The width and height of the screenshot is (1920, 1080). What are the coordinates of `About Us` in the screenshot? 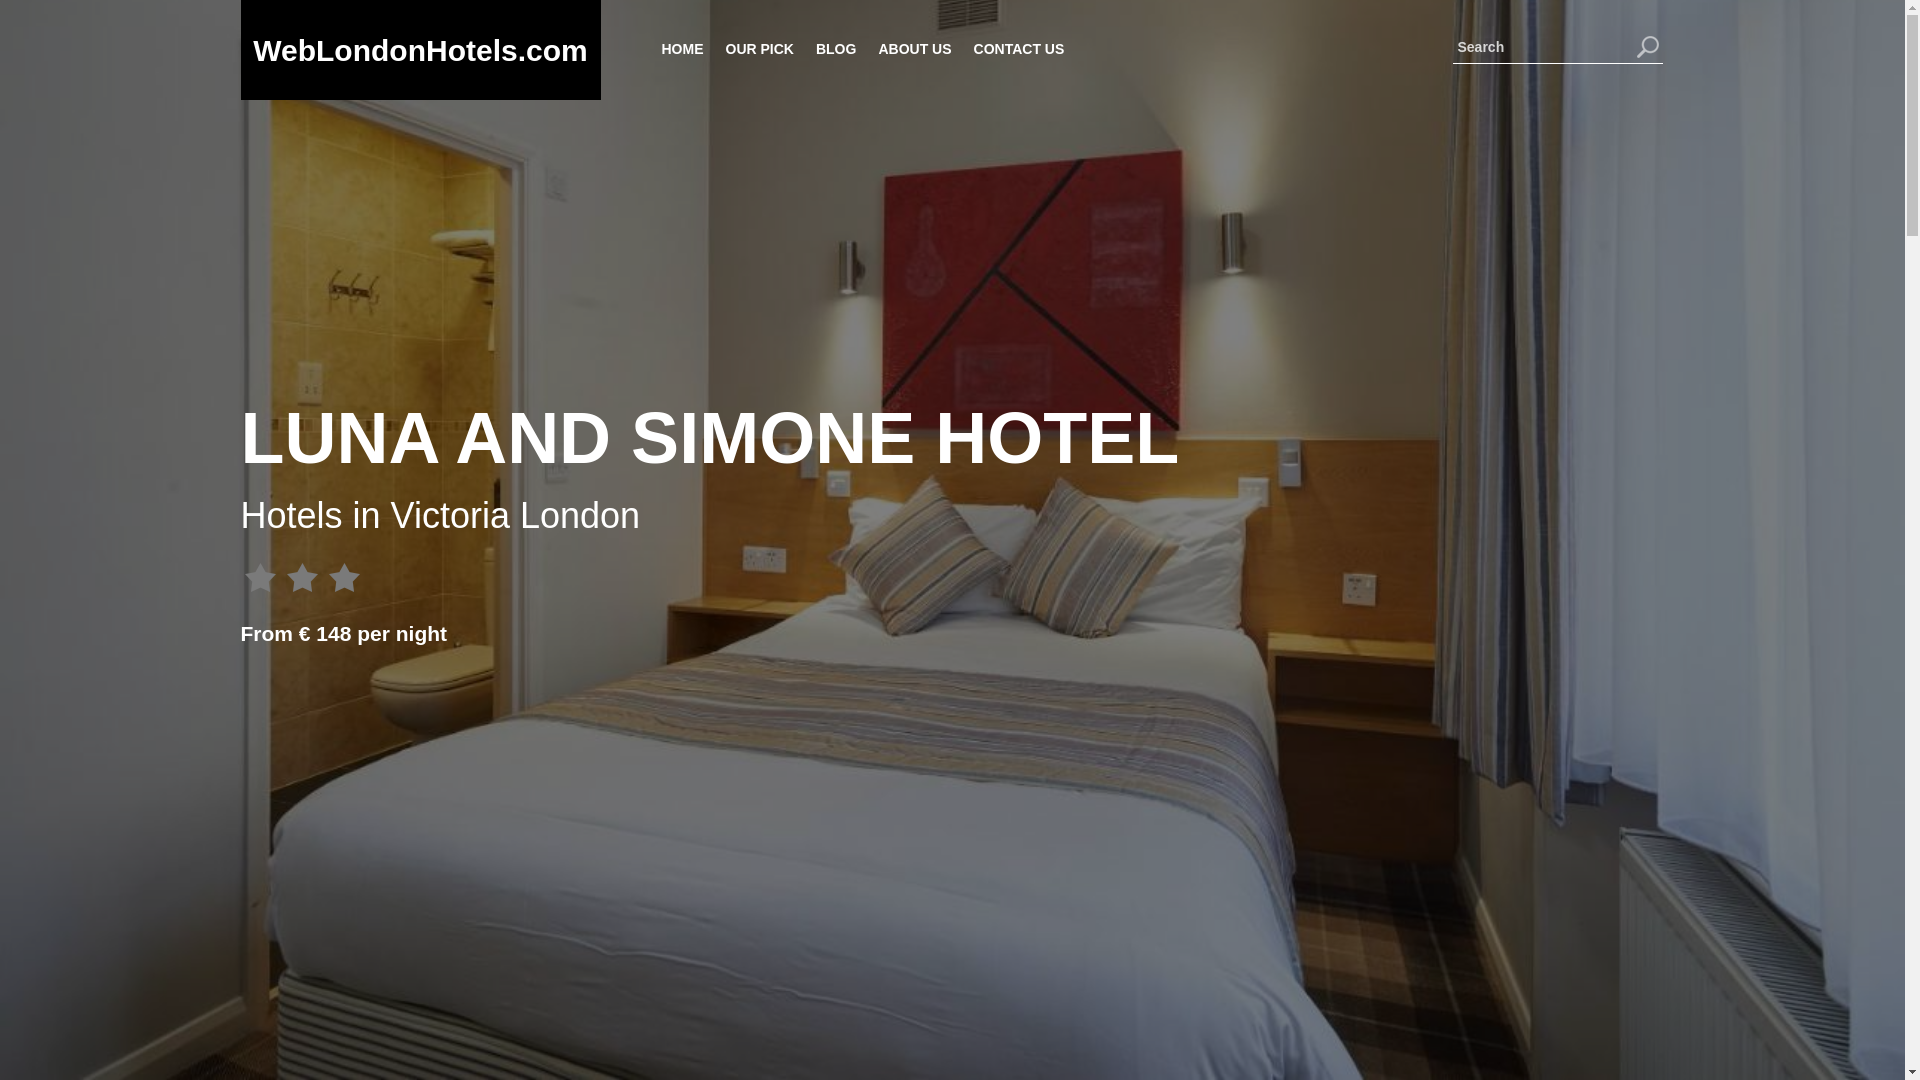 It's located at (914, 48).